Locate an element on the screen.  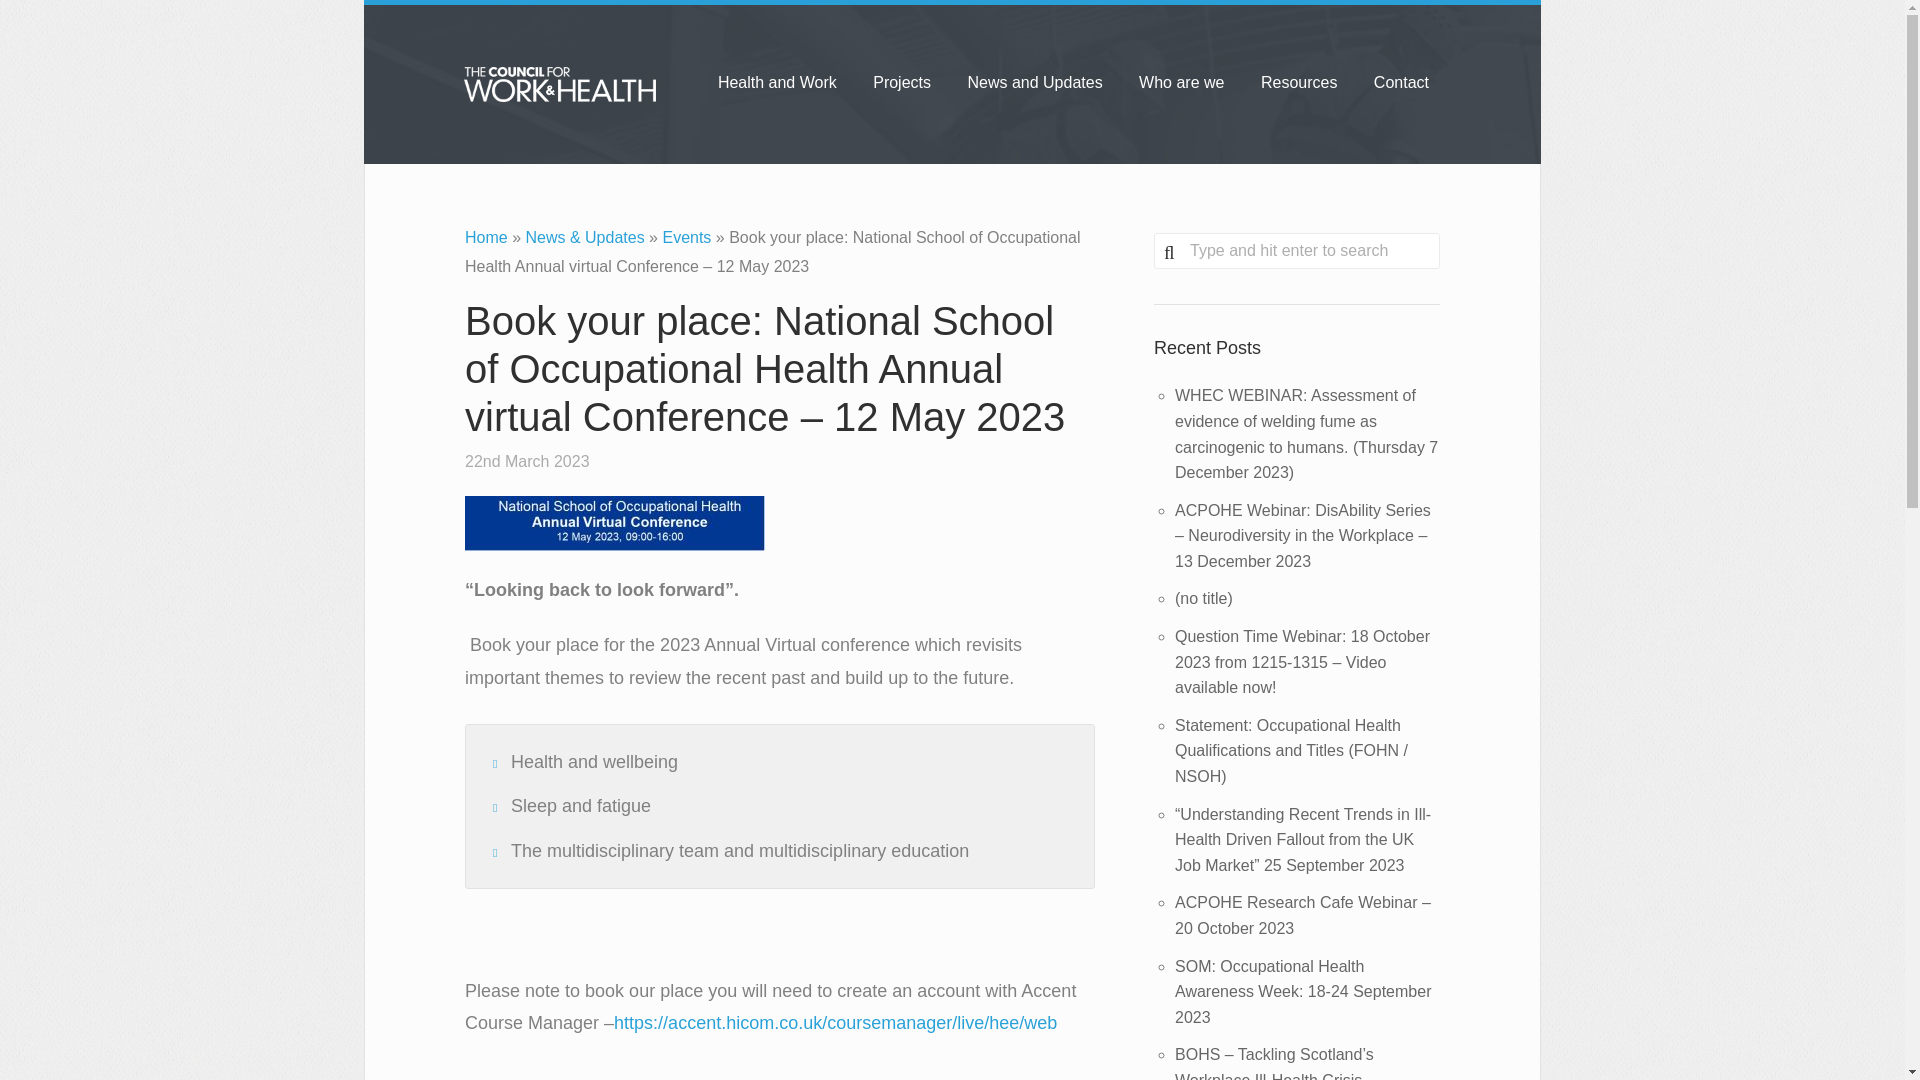
Projects is located at coordinates (901, 82).